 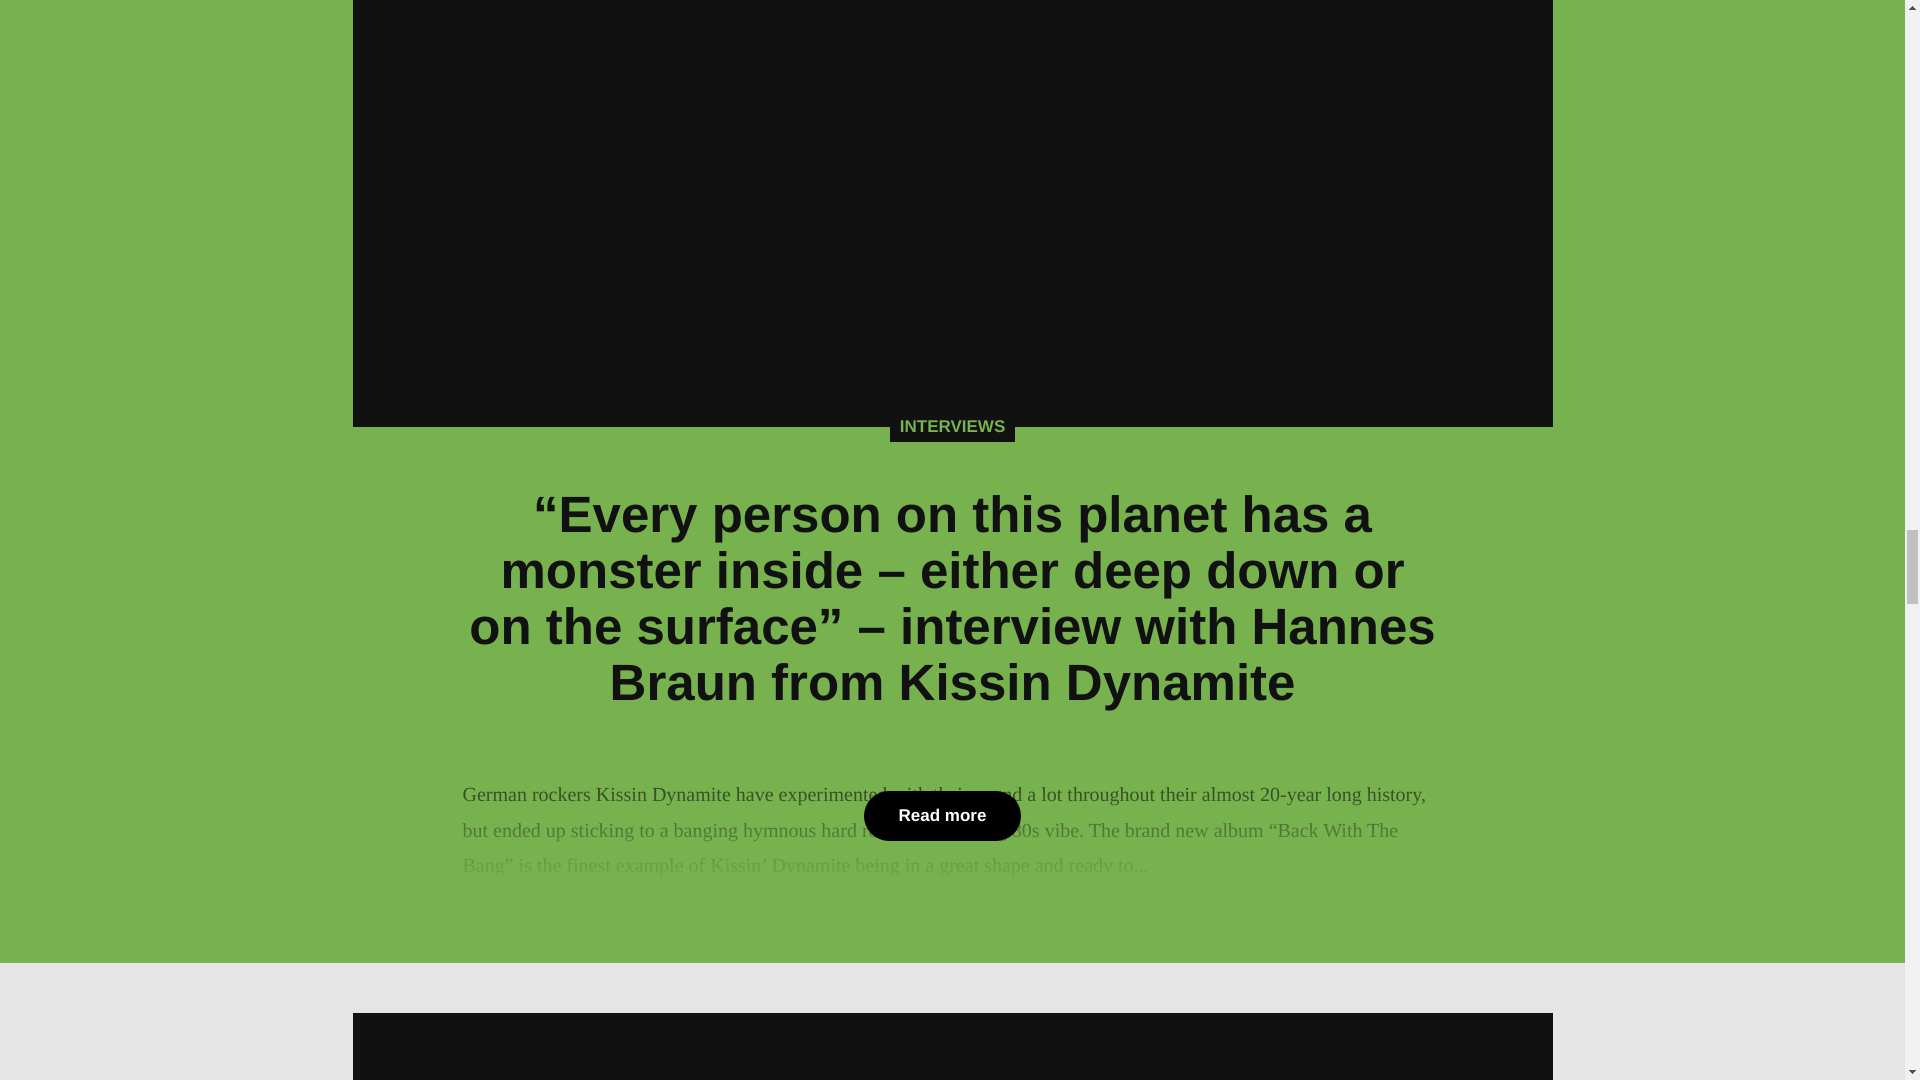 I want to click on INTERVIEWS, so click(x=952, y=426).